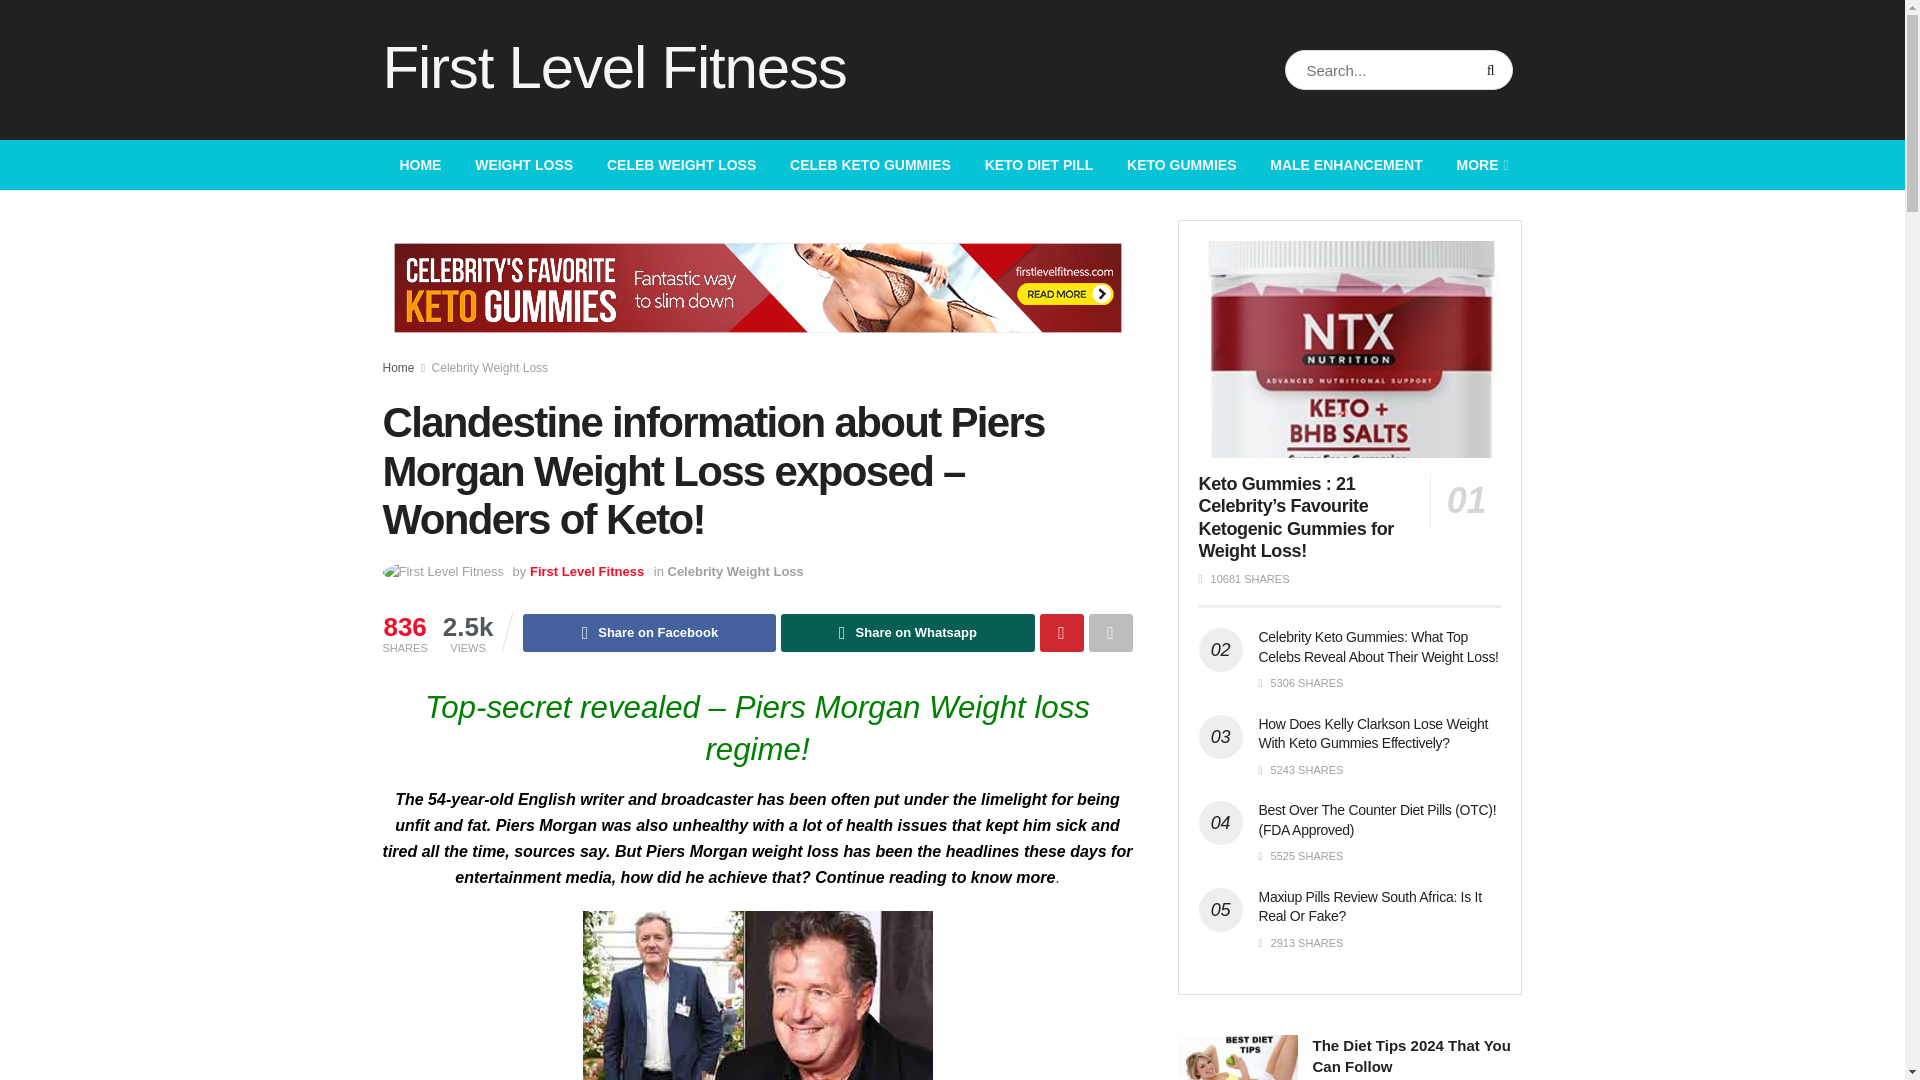 This screenshot has width=1920, height=1080. I want to click on KETO DIET PILL, so click(1038, 165).